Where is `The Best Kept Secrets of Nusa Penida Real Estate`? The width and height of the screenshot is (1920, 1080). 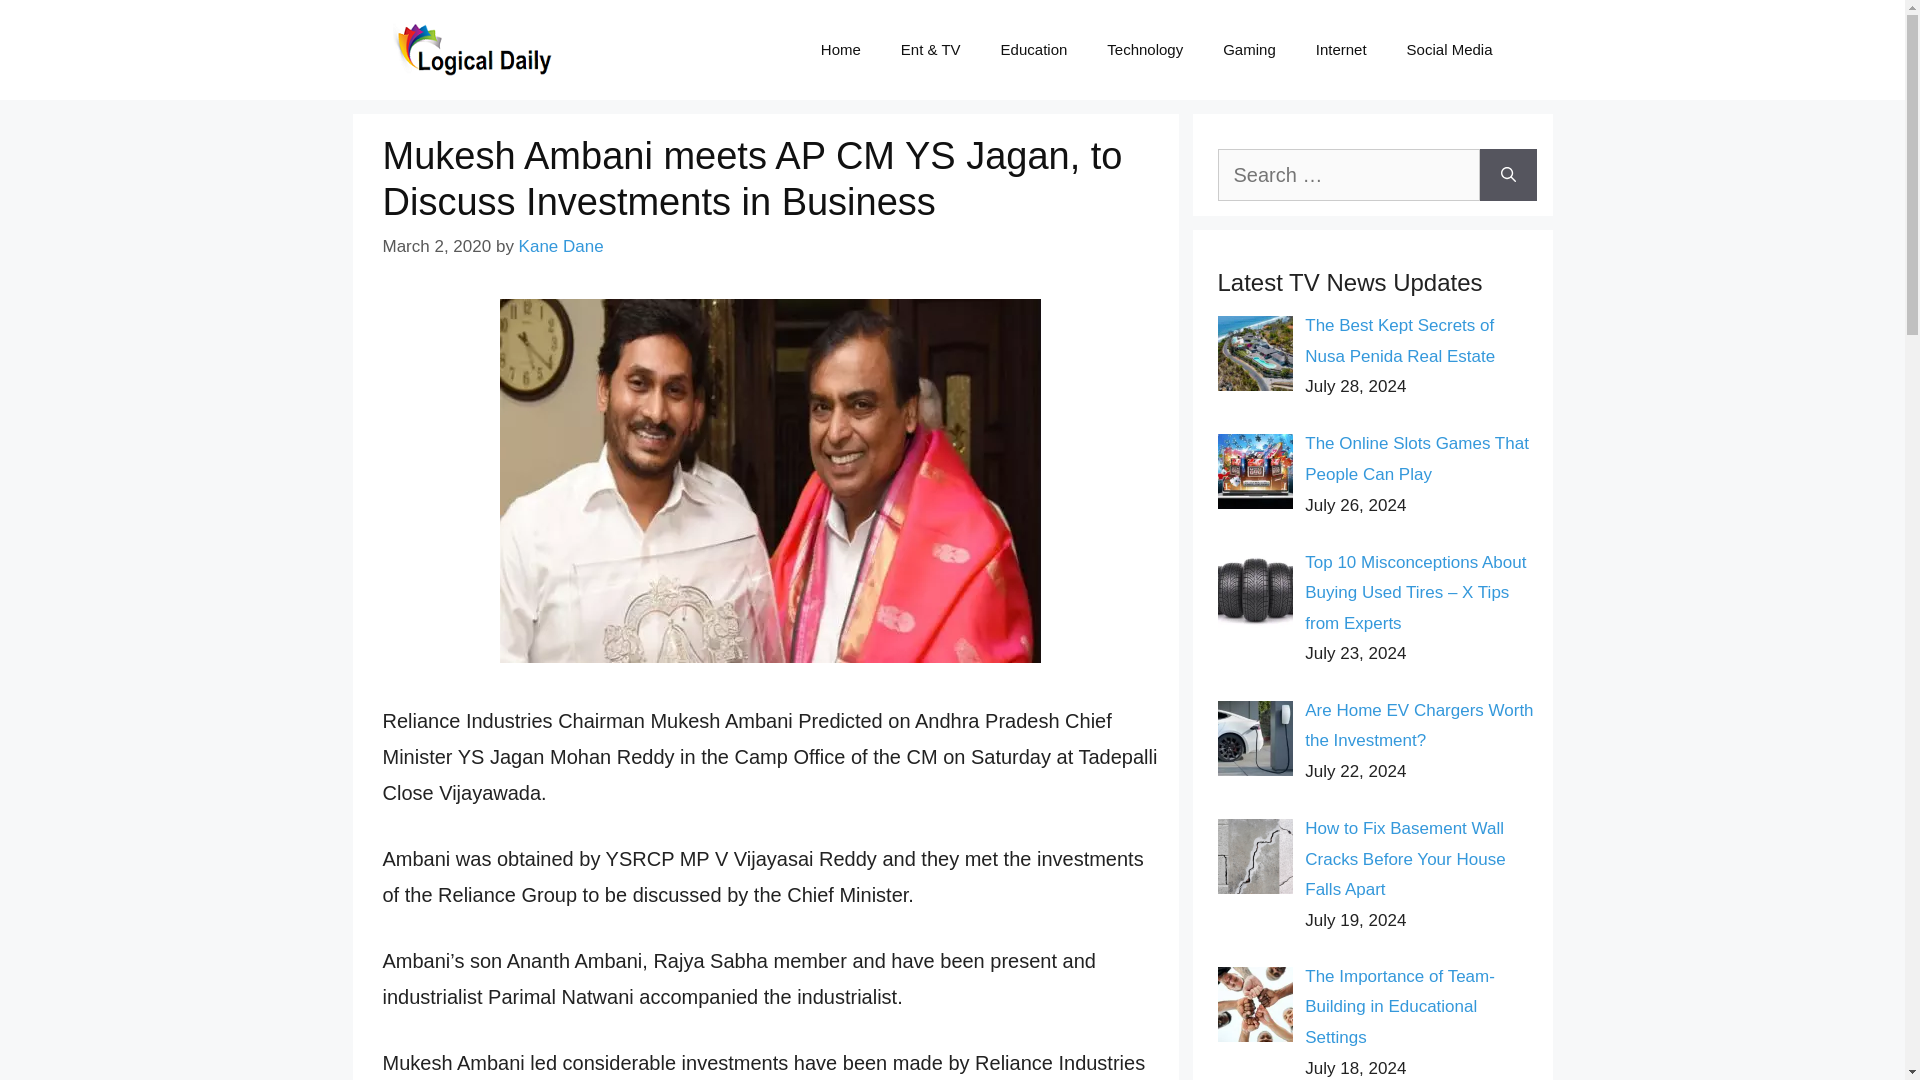 The Best Kept Secrets of Nusa Penida Real Estate is located at coordinates (1400, 341).